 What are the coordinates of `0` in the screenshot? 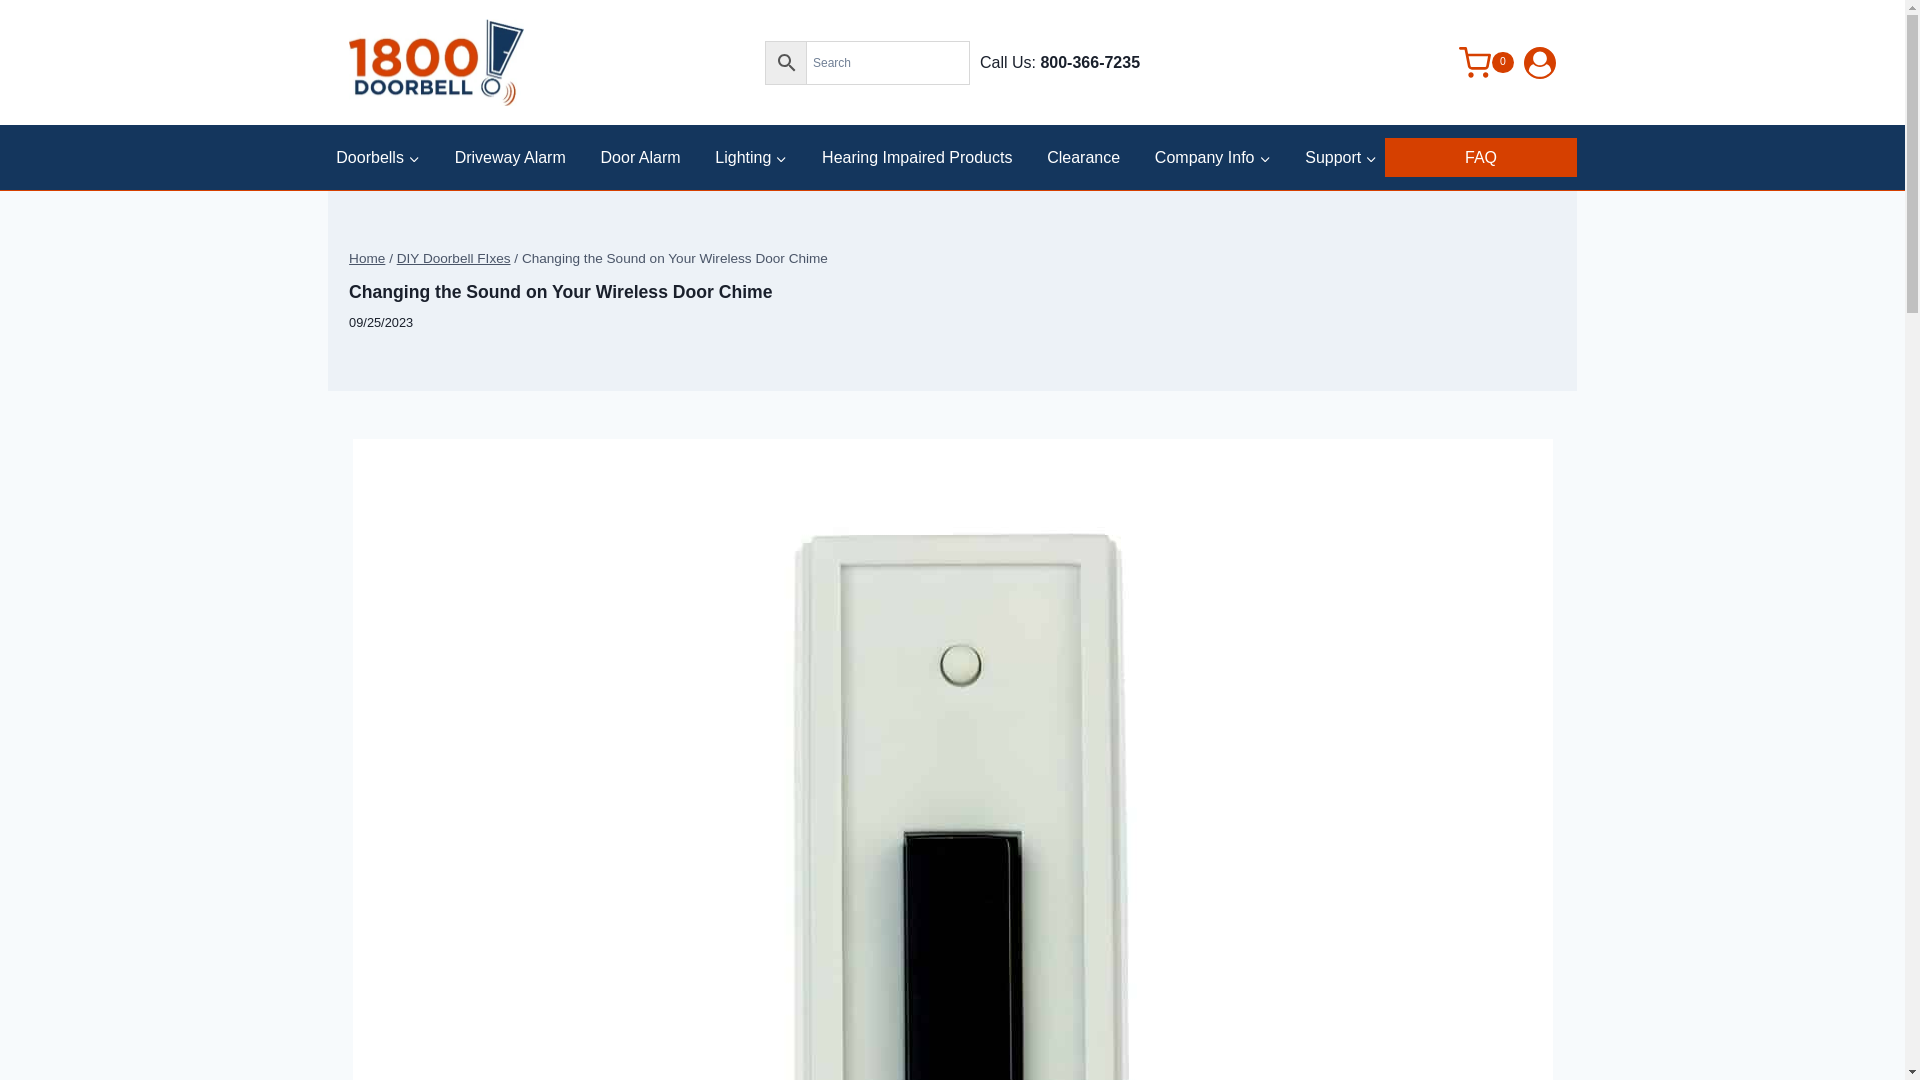 It's located at (1470, 62).